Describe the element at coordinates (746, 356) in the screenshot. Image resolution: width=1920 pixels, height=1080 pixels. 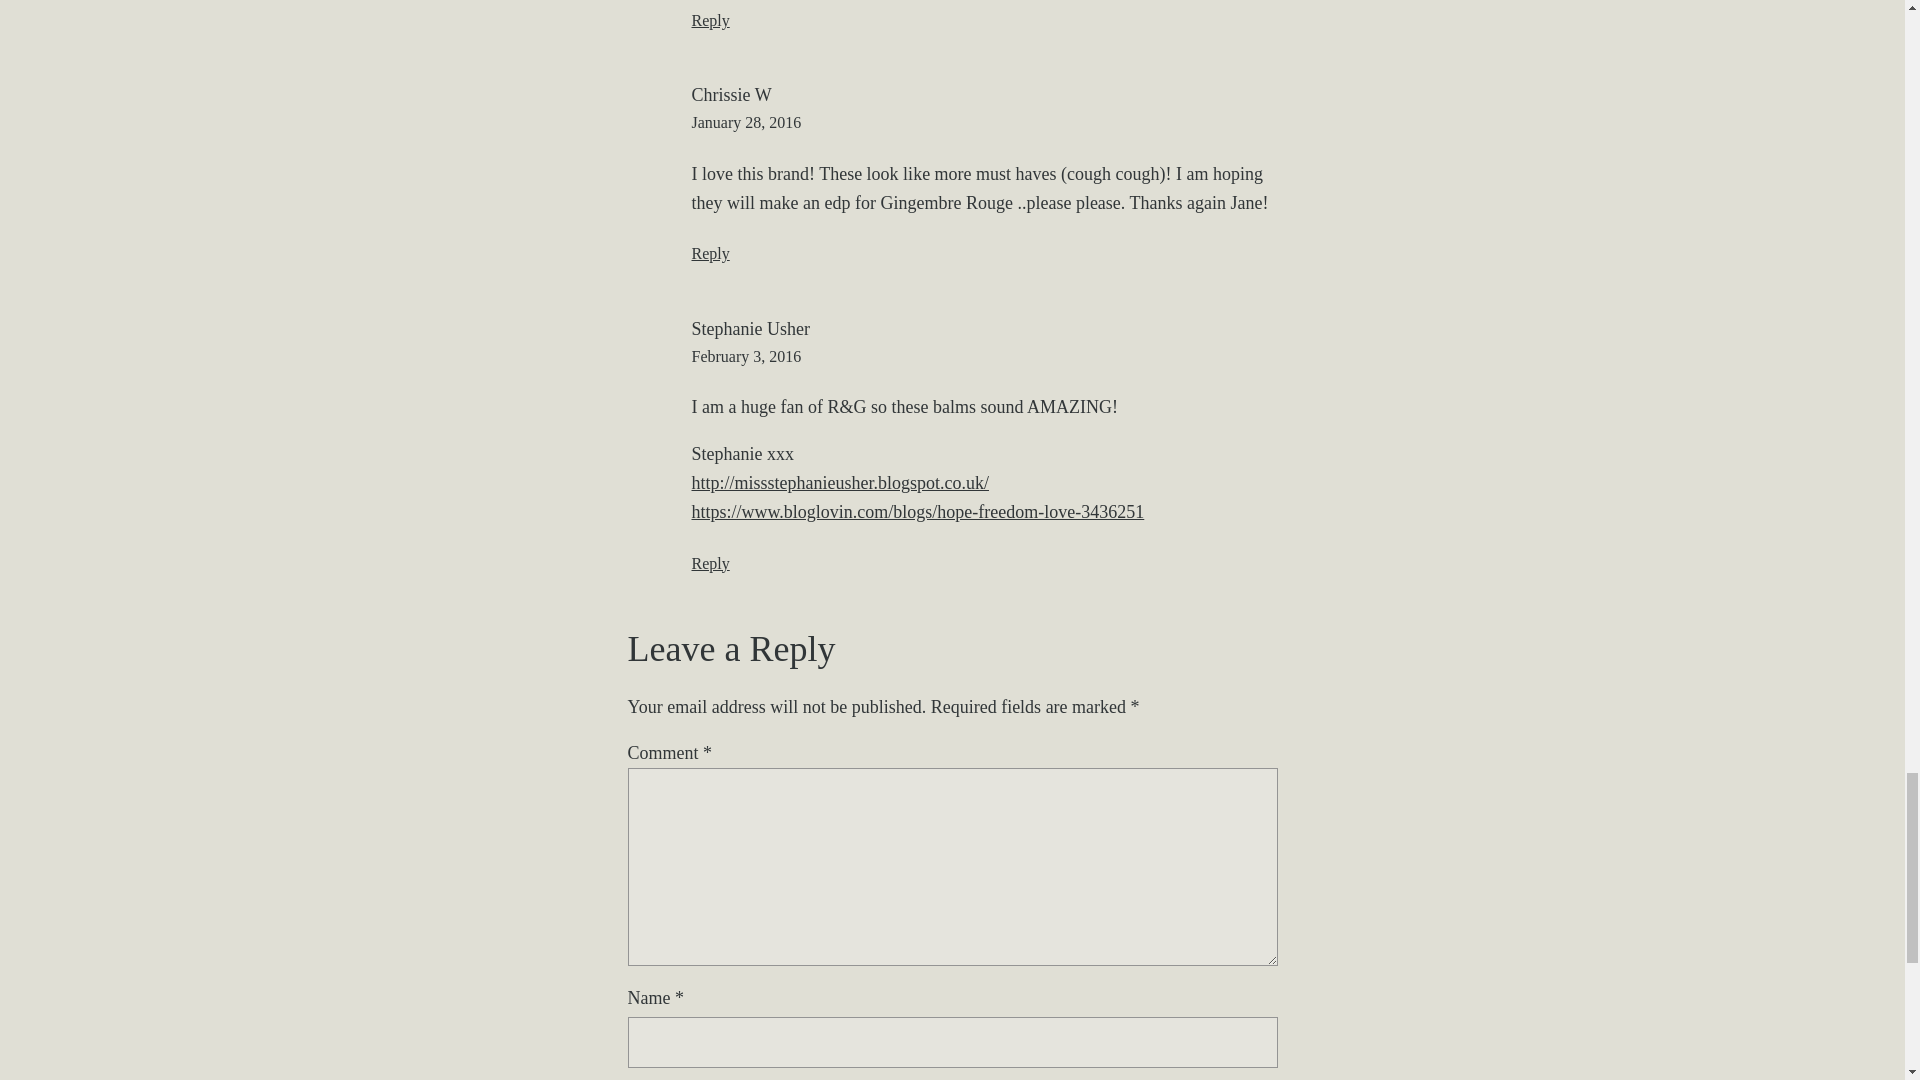
I see `February 3, 2016` at that location.